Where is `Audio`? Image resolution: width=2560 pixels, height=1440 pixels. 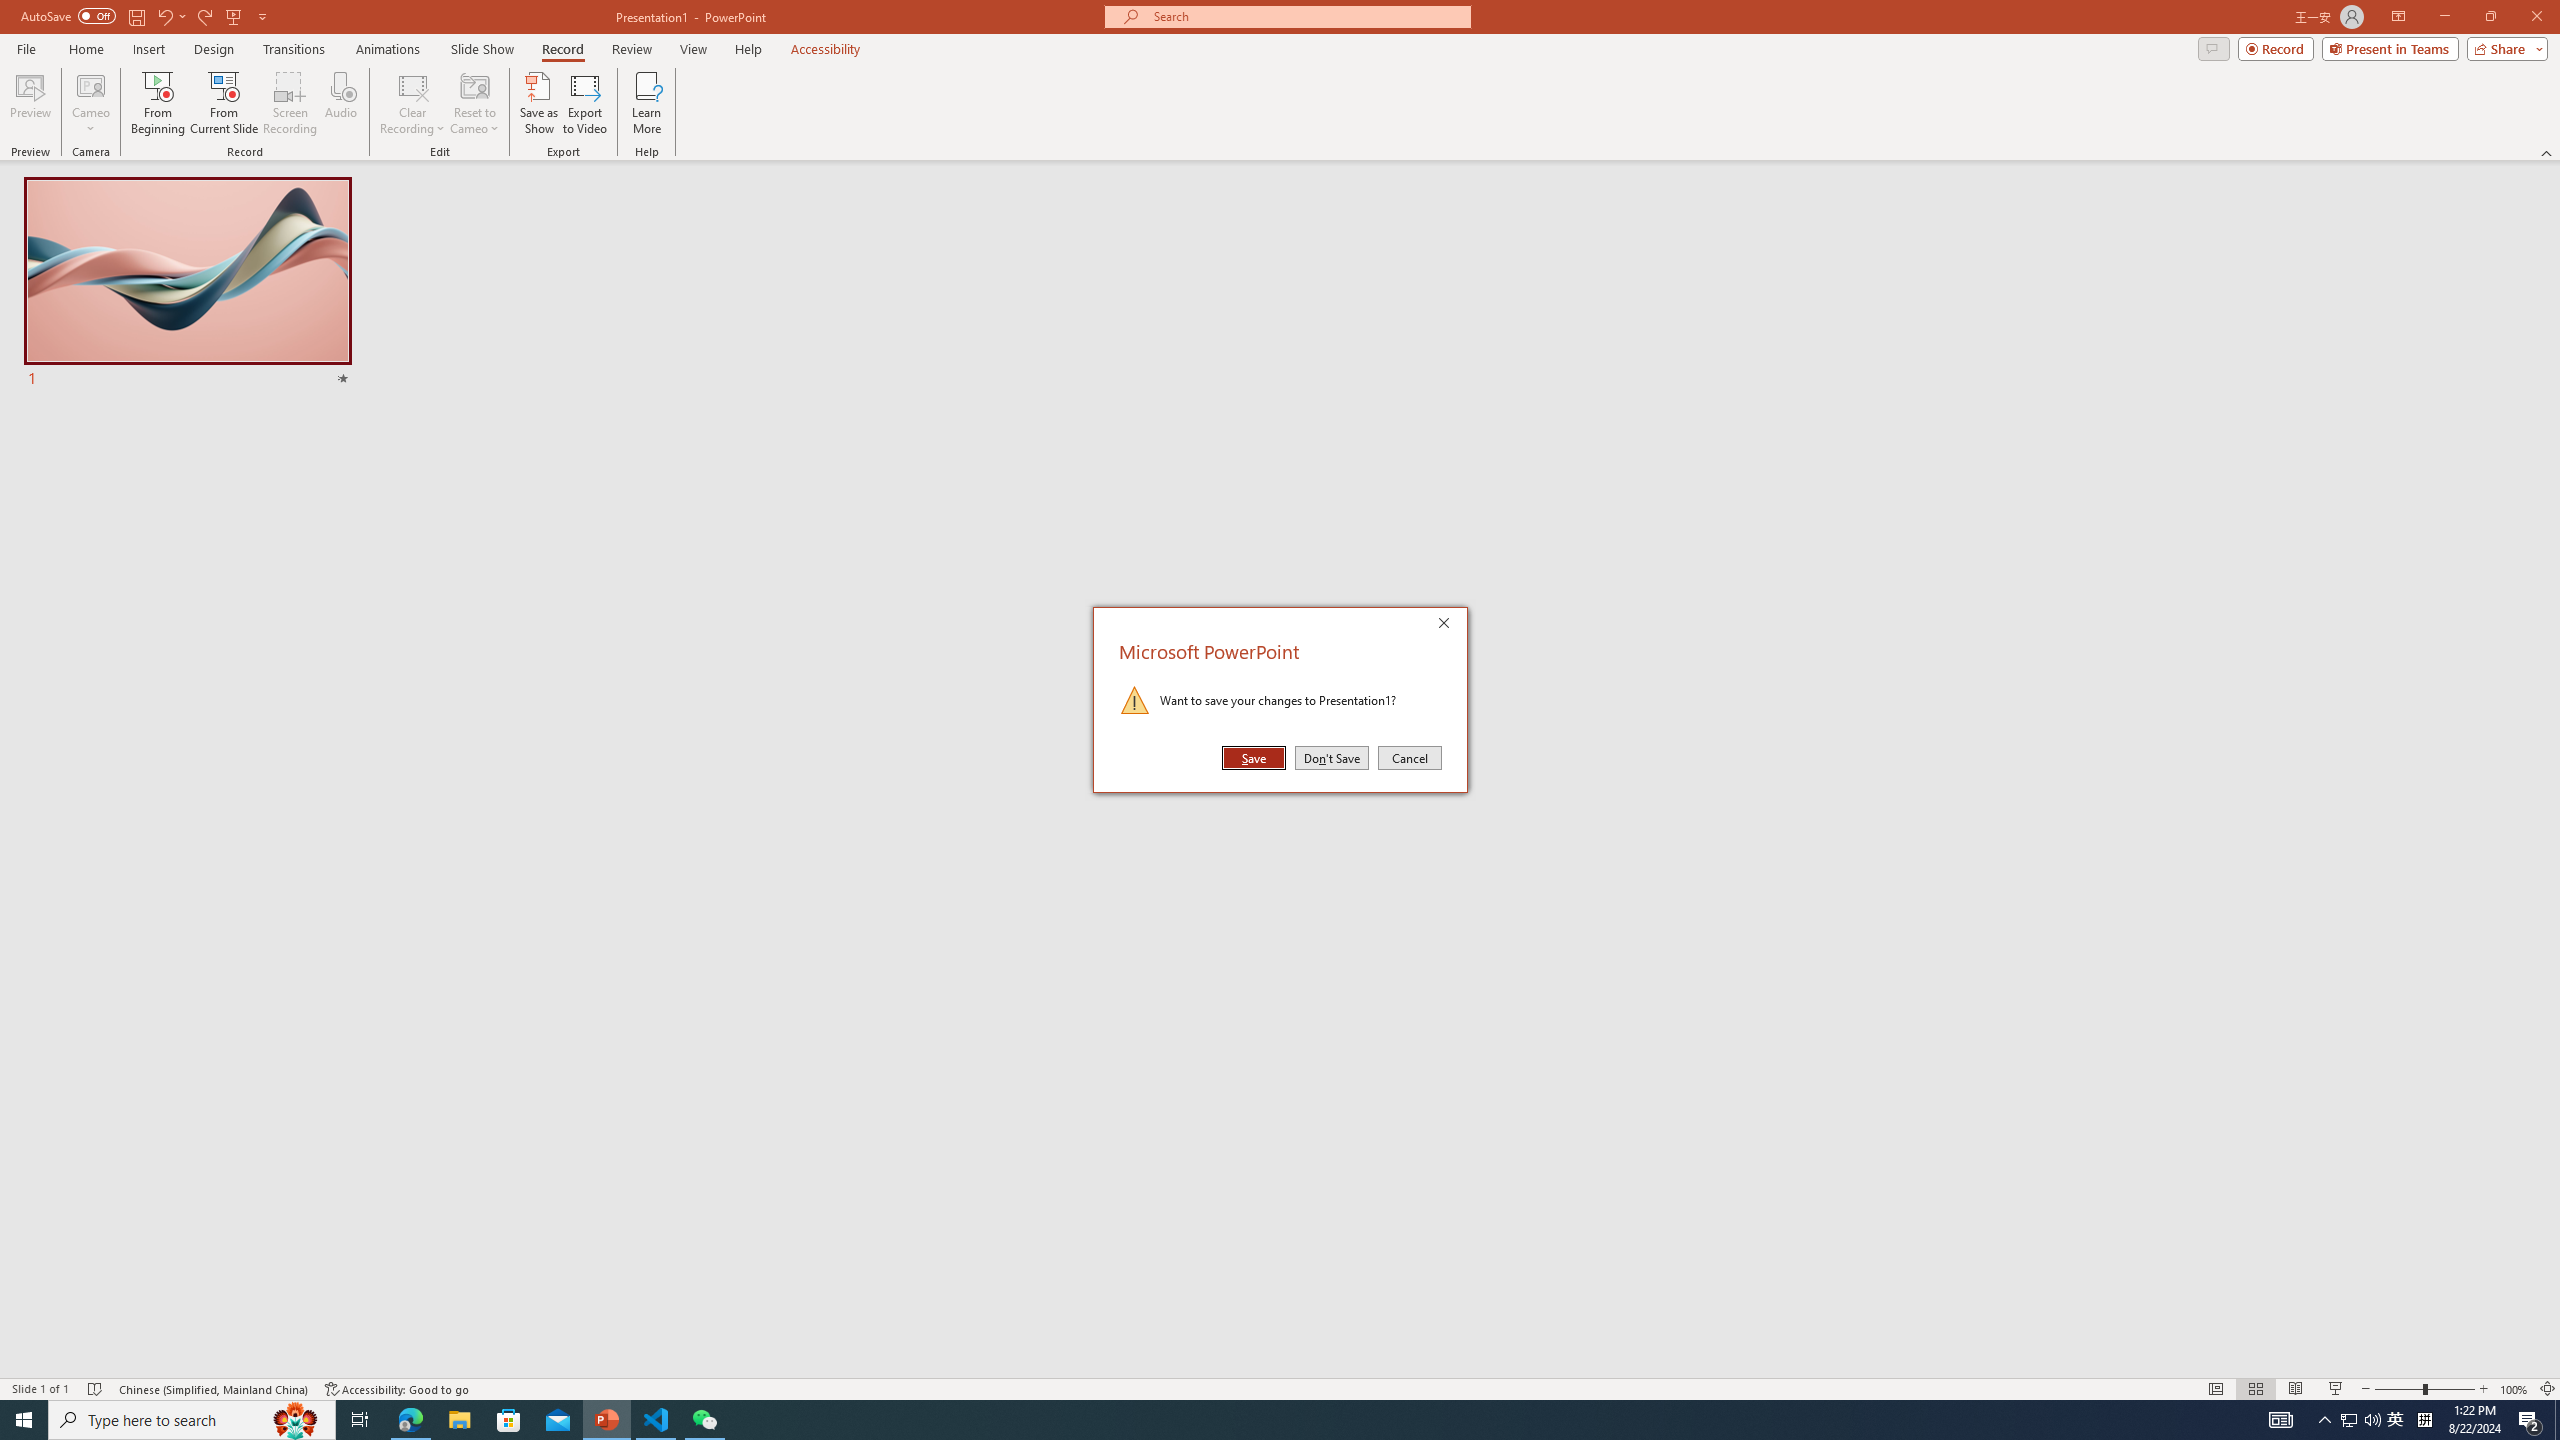 Audio is located at coordinates (340, 103).